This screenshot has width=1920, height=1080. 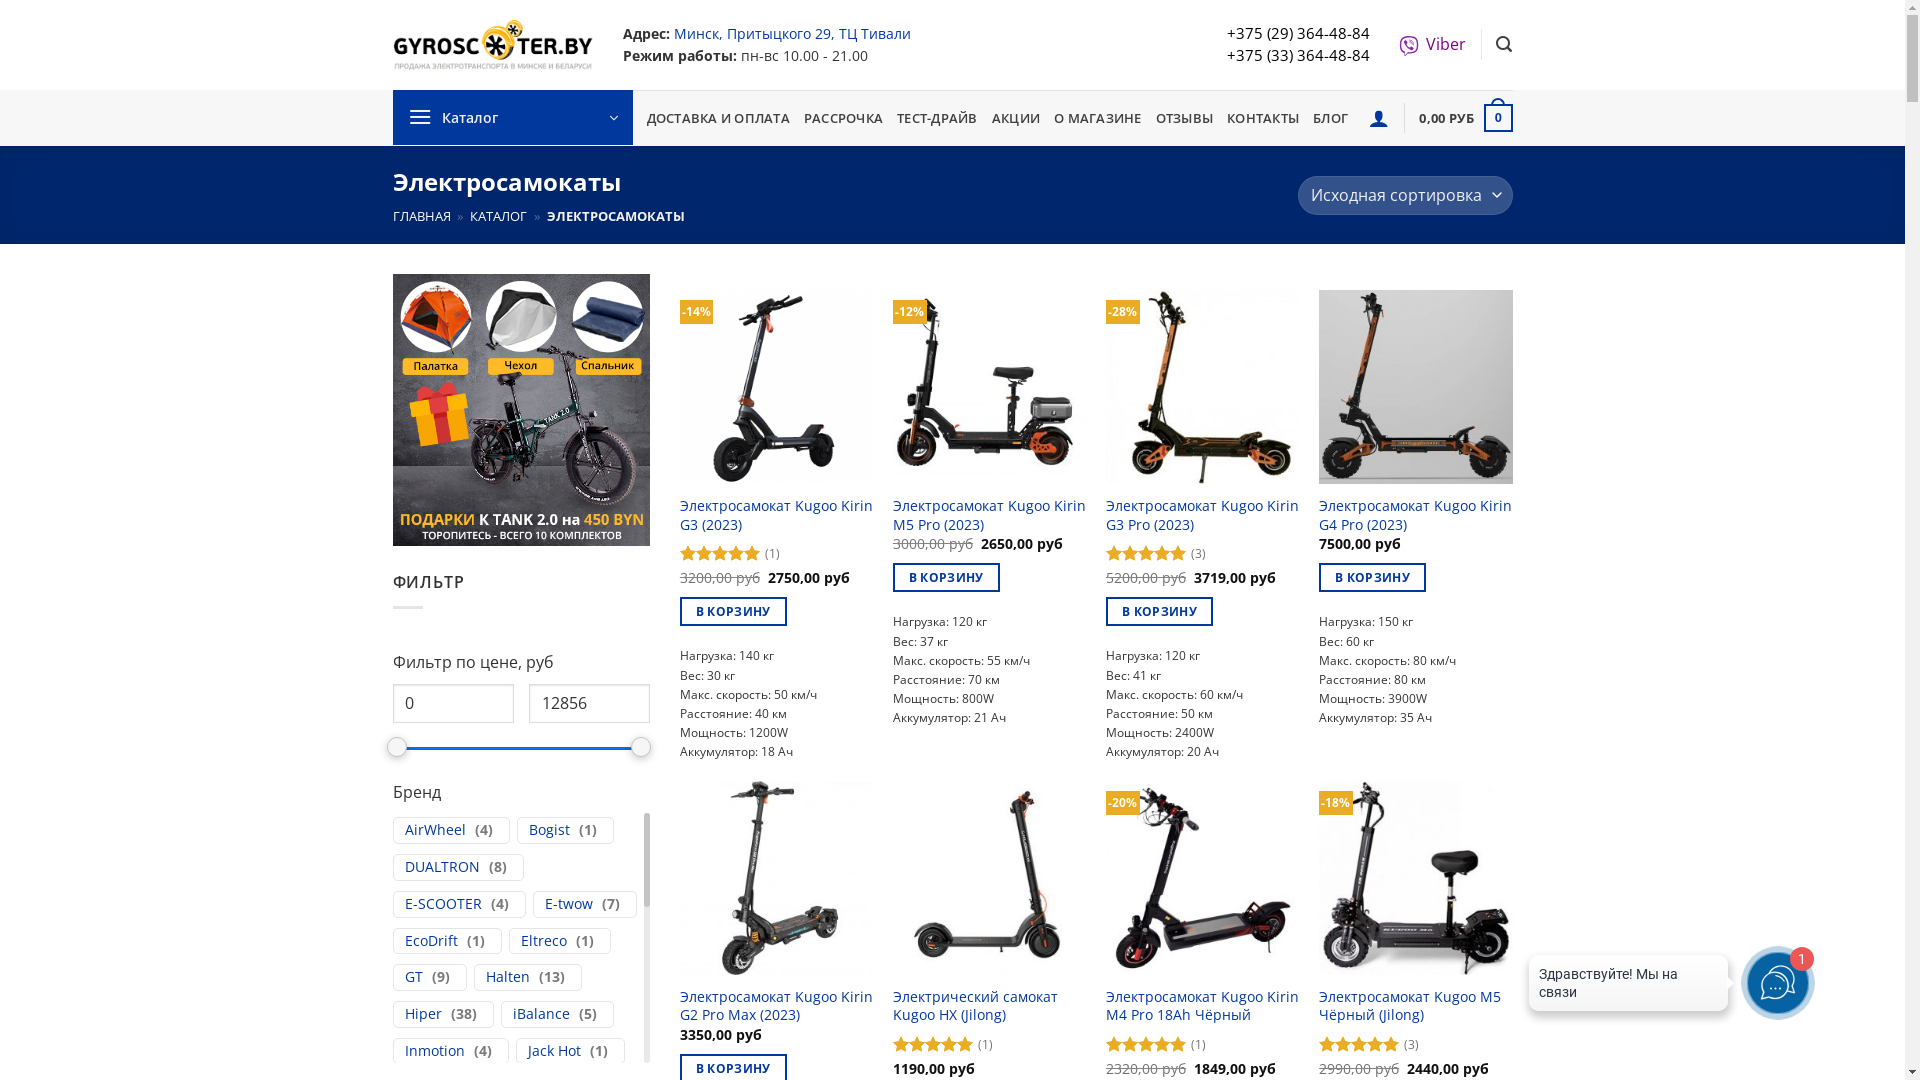 I want to click on Eltreco, so click(x=543, y=942).